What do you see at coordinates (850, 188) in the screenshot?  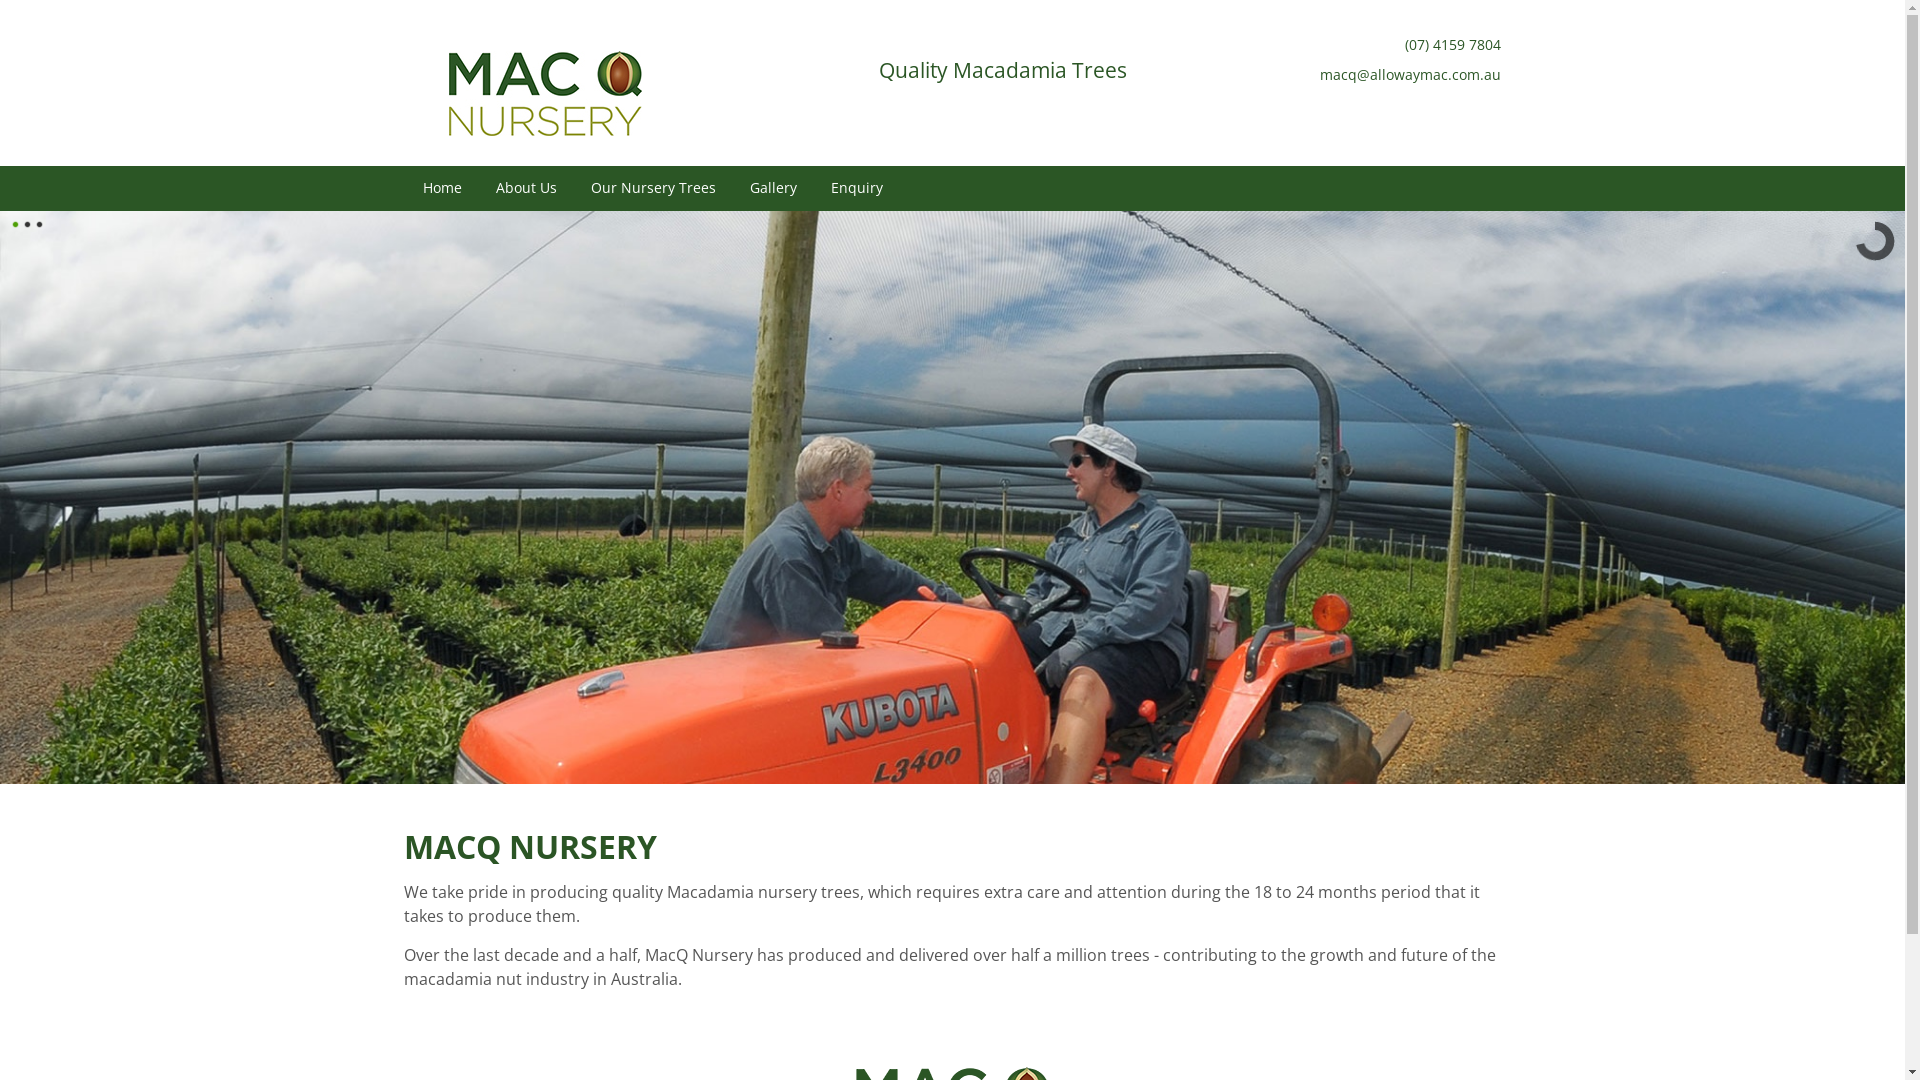 I see `Enquiry` at bounding box center [850, 188].